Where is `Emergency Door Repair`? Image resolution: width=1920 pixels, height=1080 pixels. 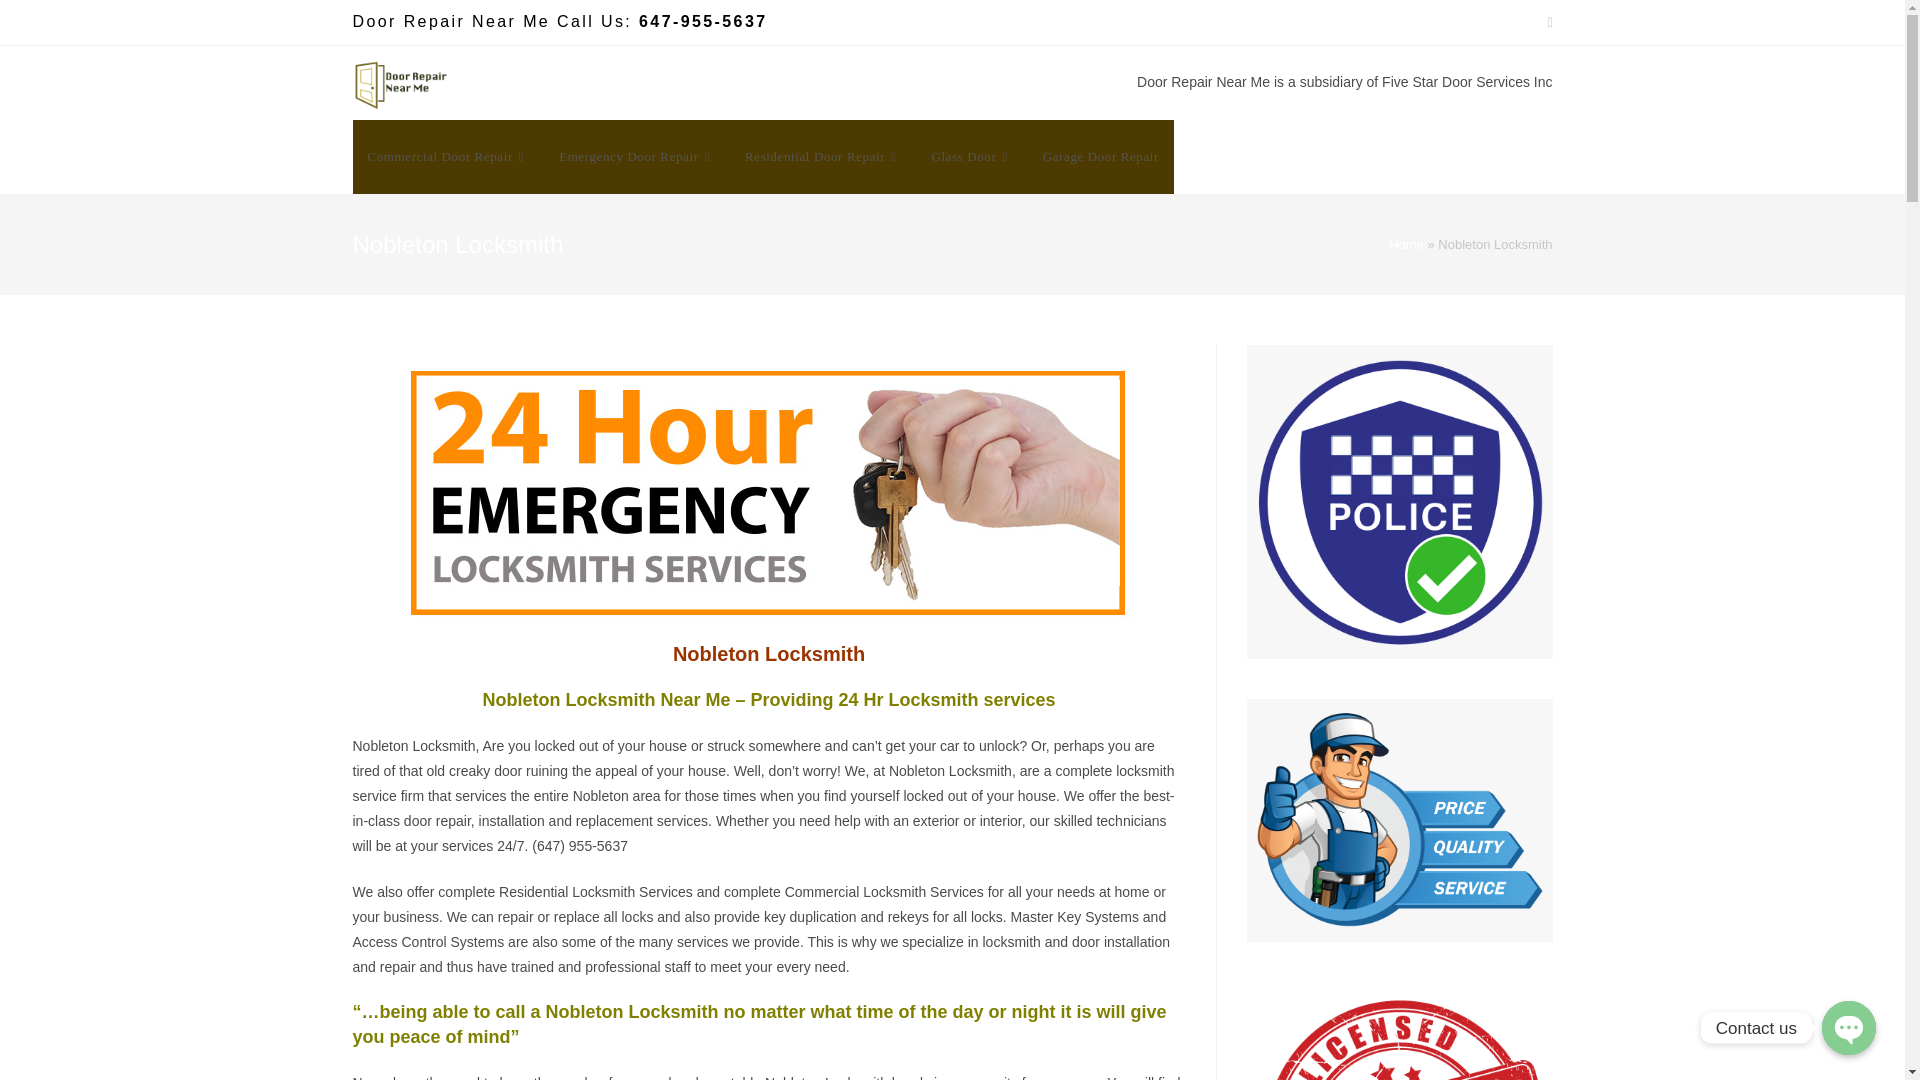 Emergency Door Repair is located at coordinates (636, 156).